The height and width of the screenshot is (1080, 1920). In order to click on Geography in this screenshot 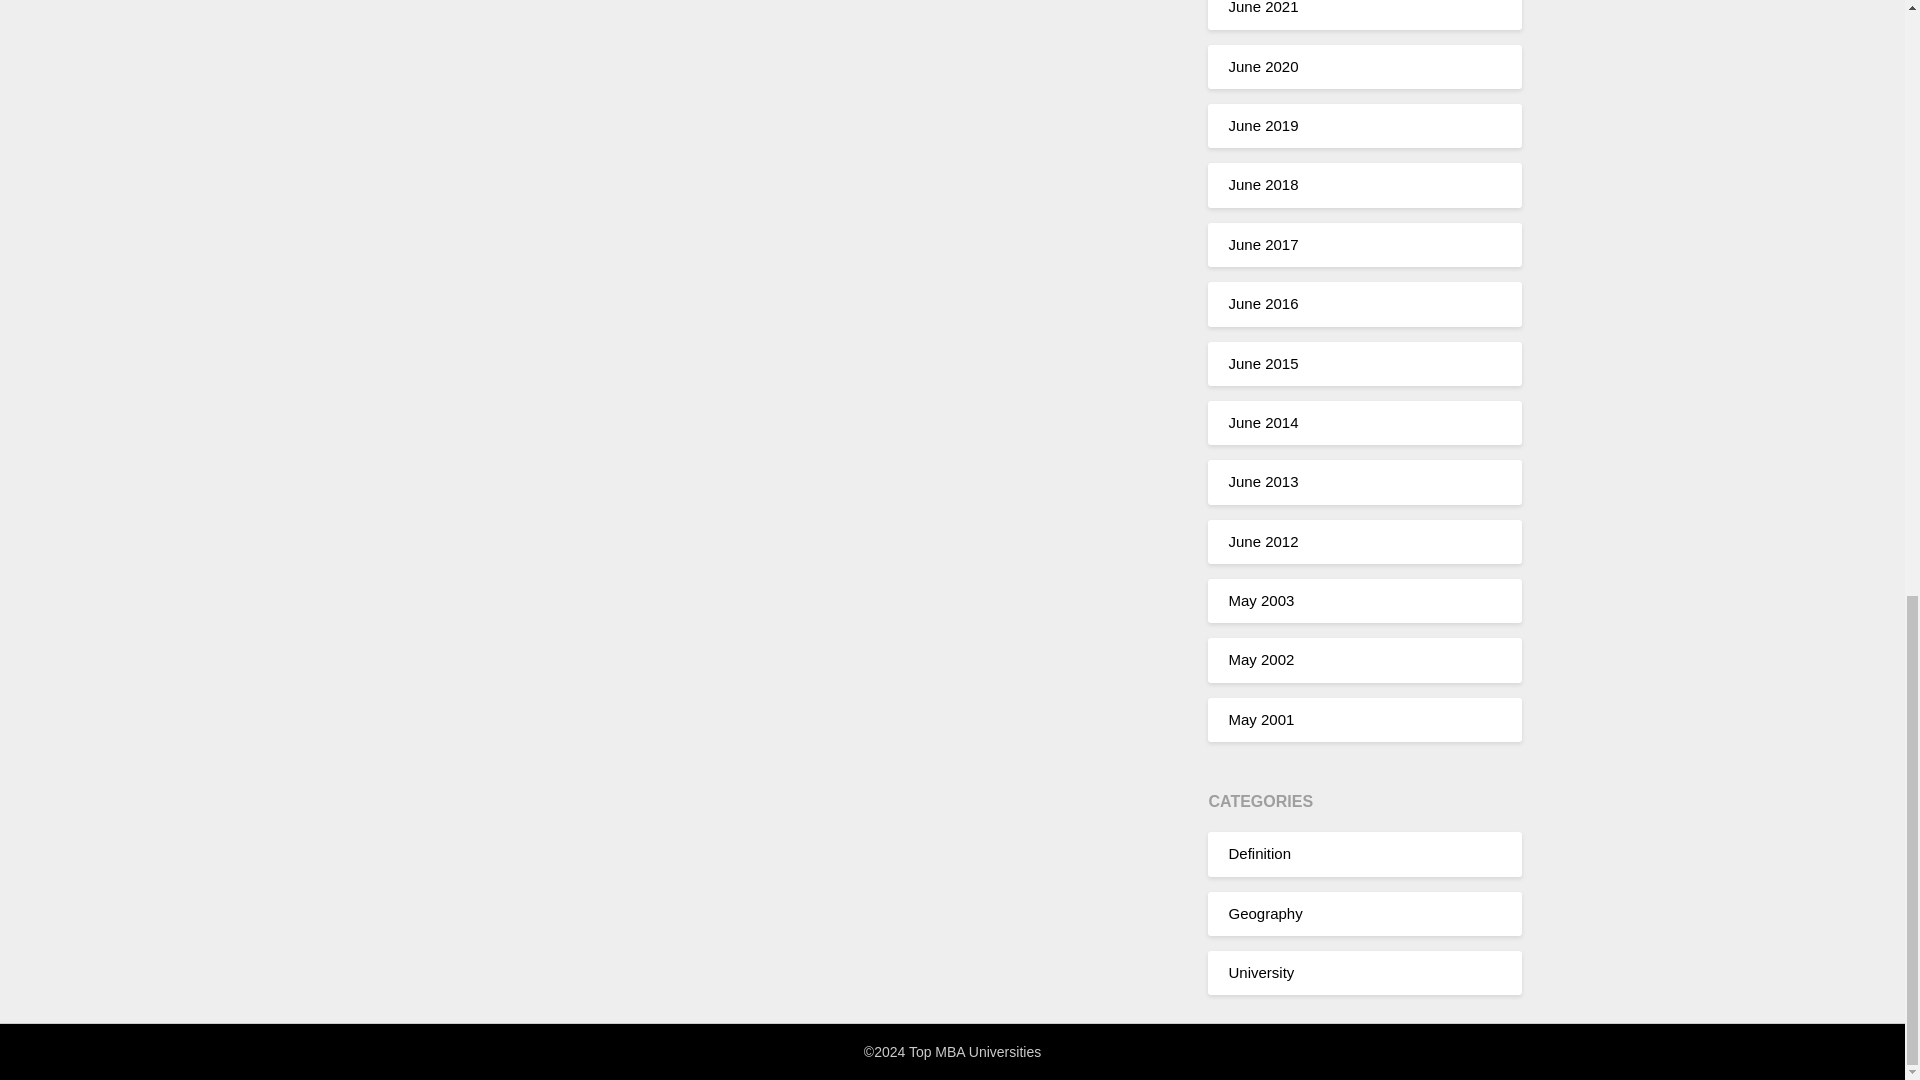, I will do `click(1264, 912)`.